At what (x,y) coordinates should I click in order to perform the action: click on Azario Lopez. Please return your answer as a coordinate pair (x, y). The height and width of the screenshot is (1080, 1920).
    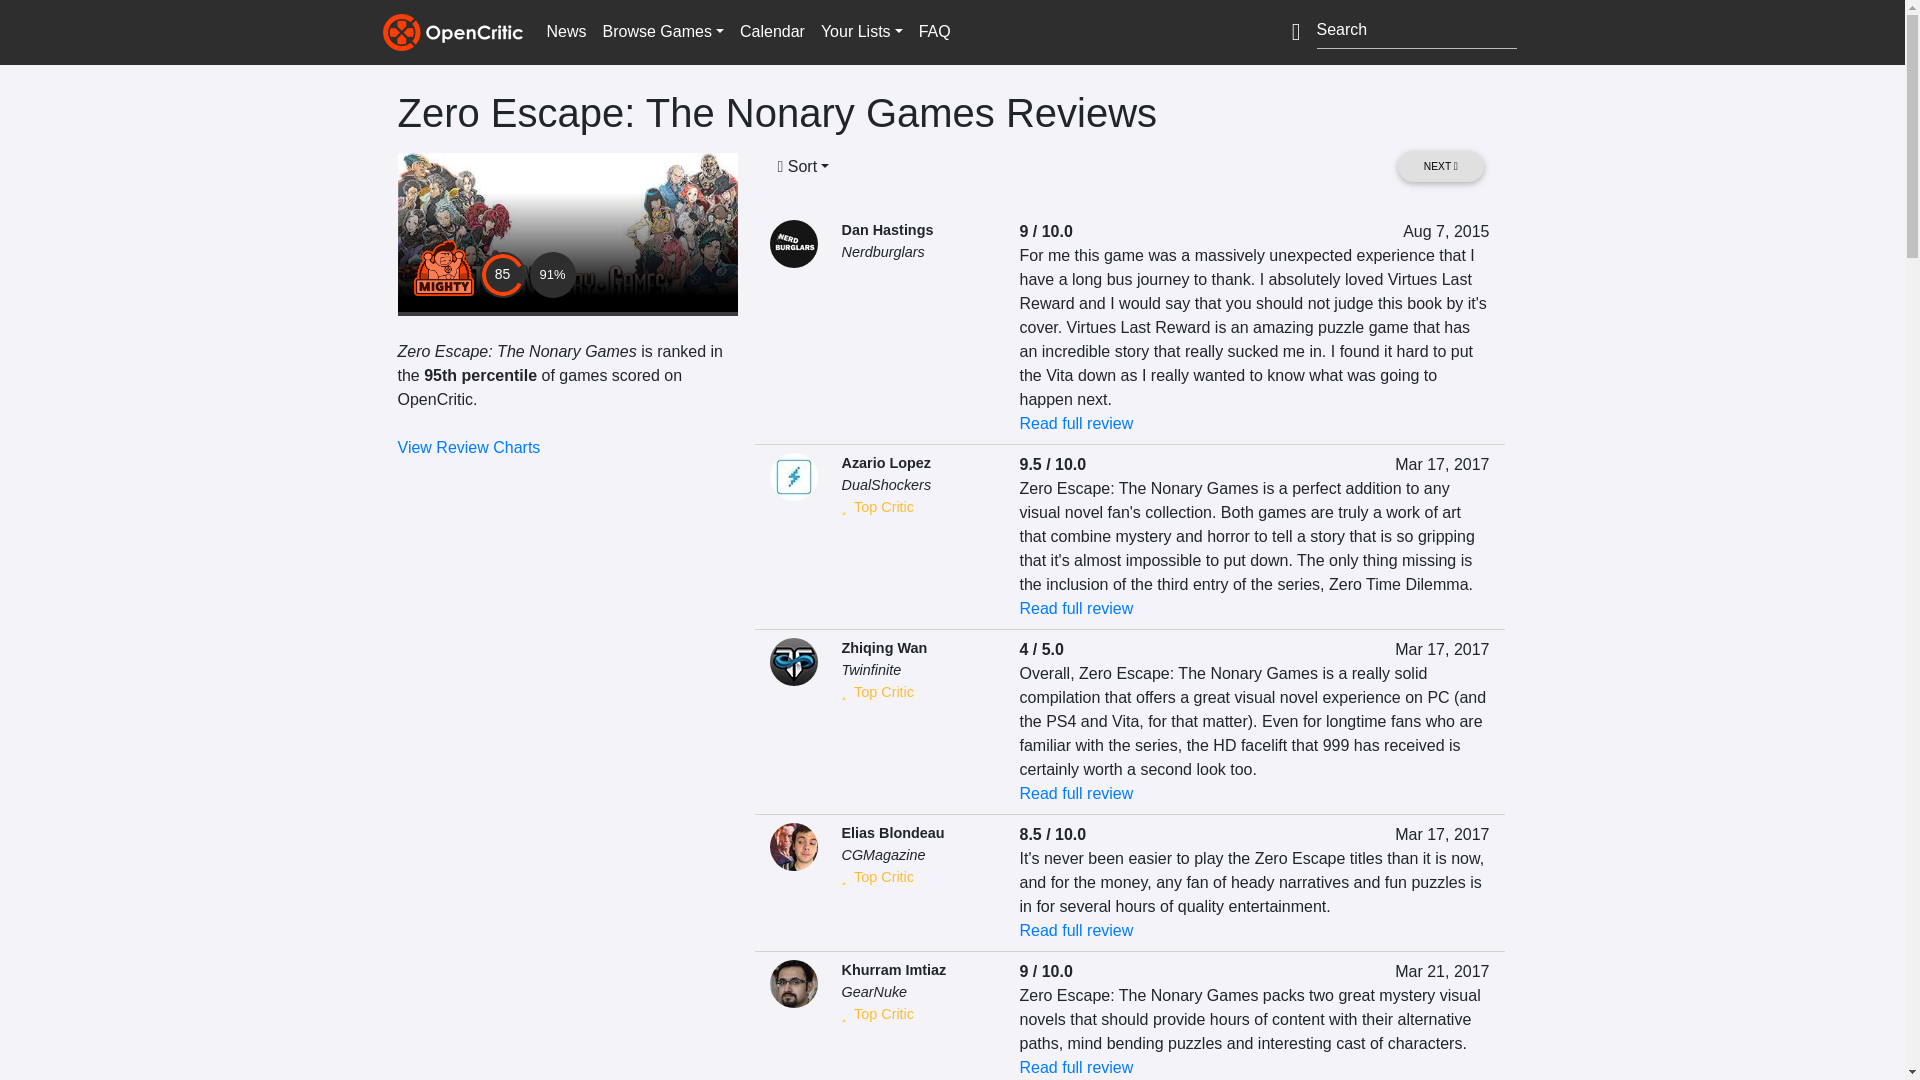
    Looking at the image, I should click on (886, 462).